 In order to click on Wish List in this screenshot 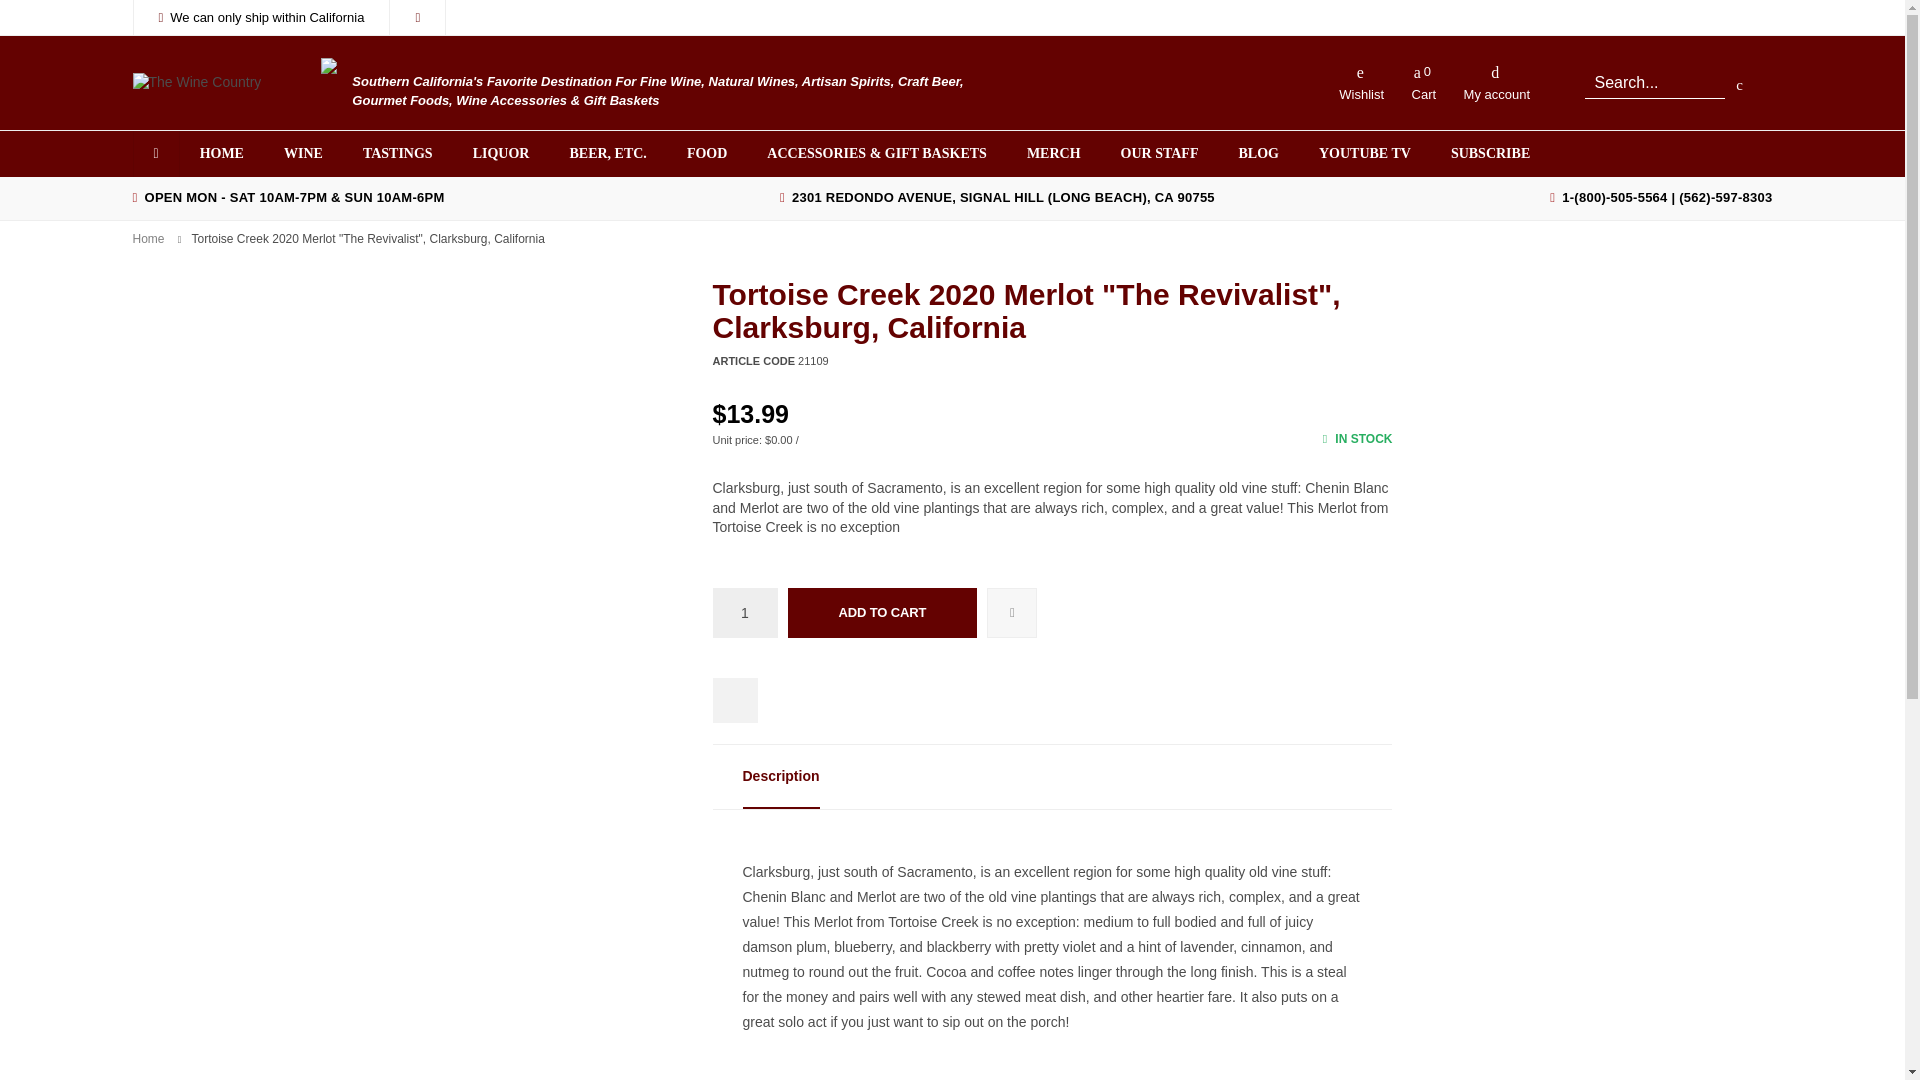, I will do `click(1360, 82)`.